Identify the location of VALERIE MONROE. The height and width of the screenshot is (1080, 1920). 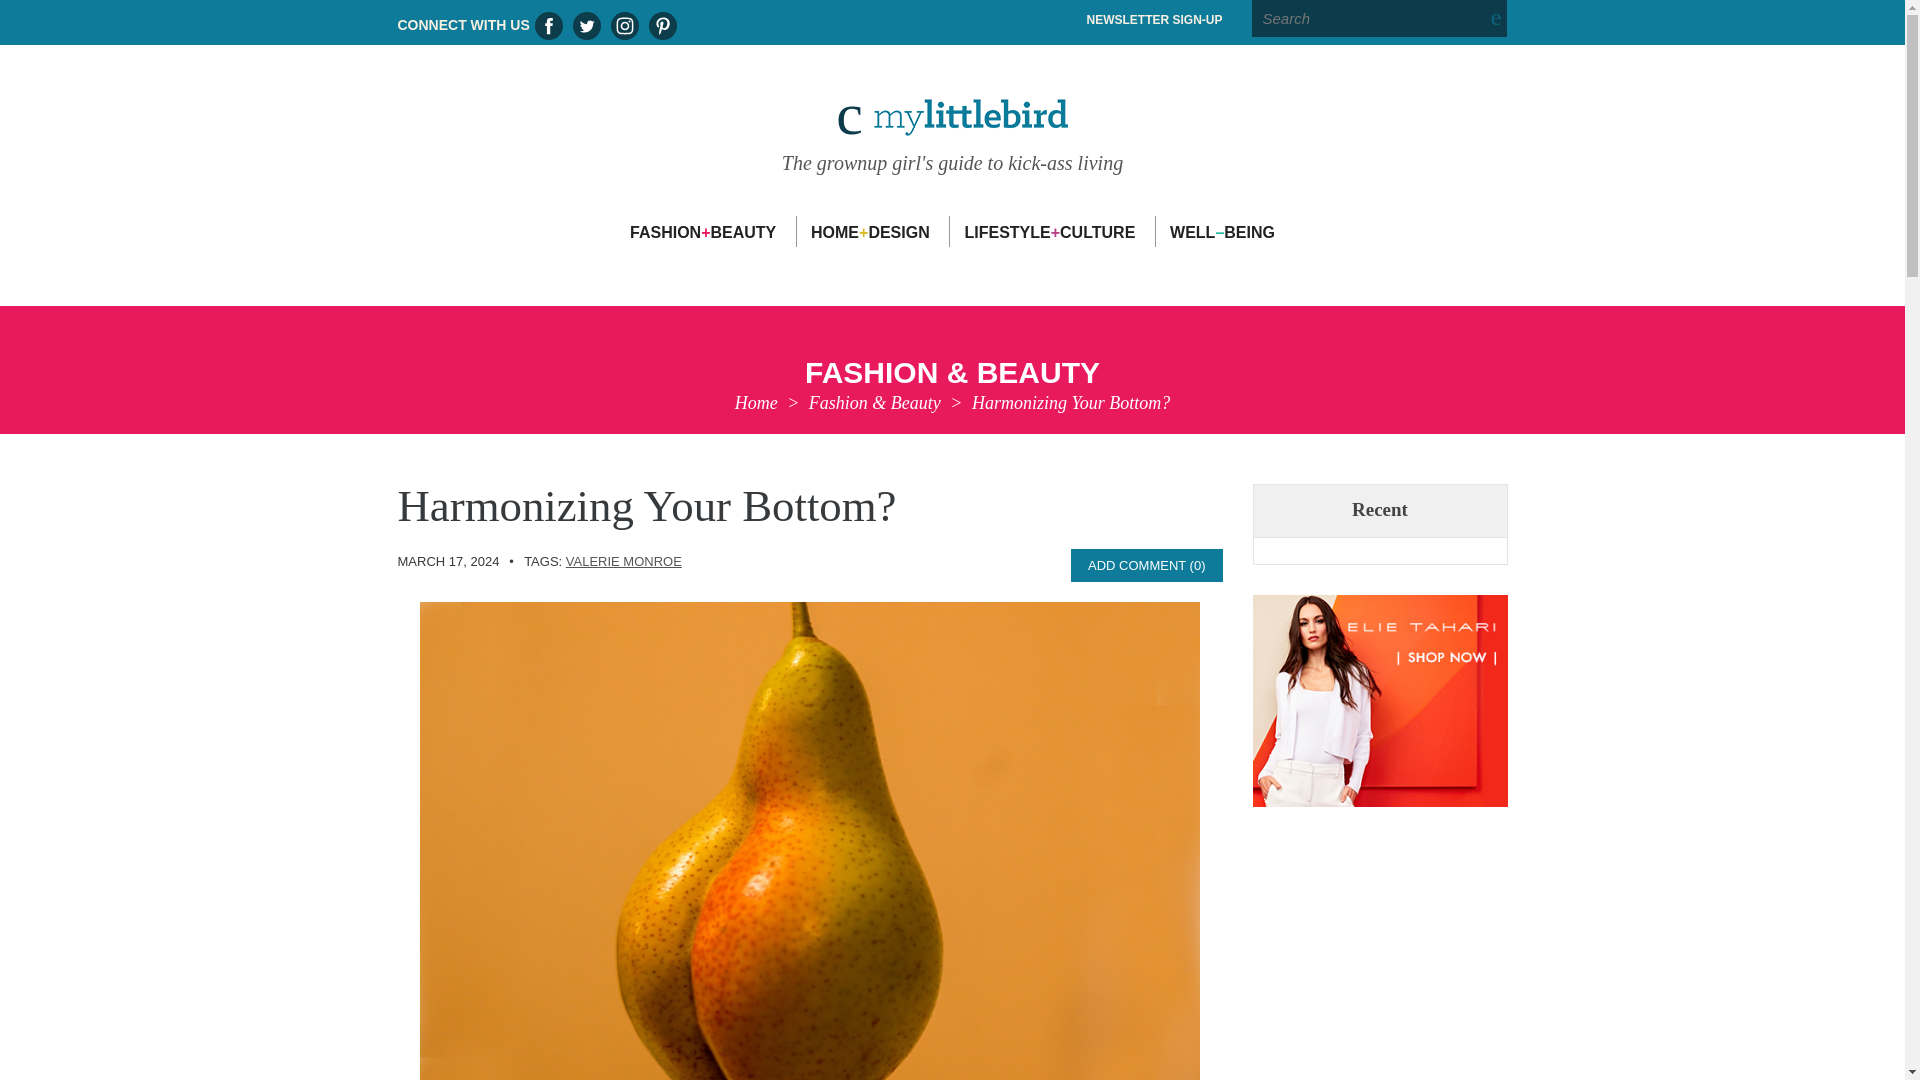
(624, 562).